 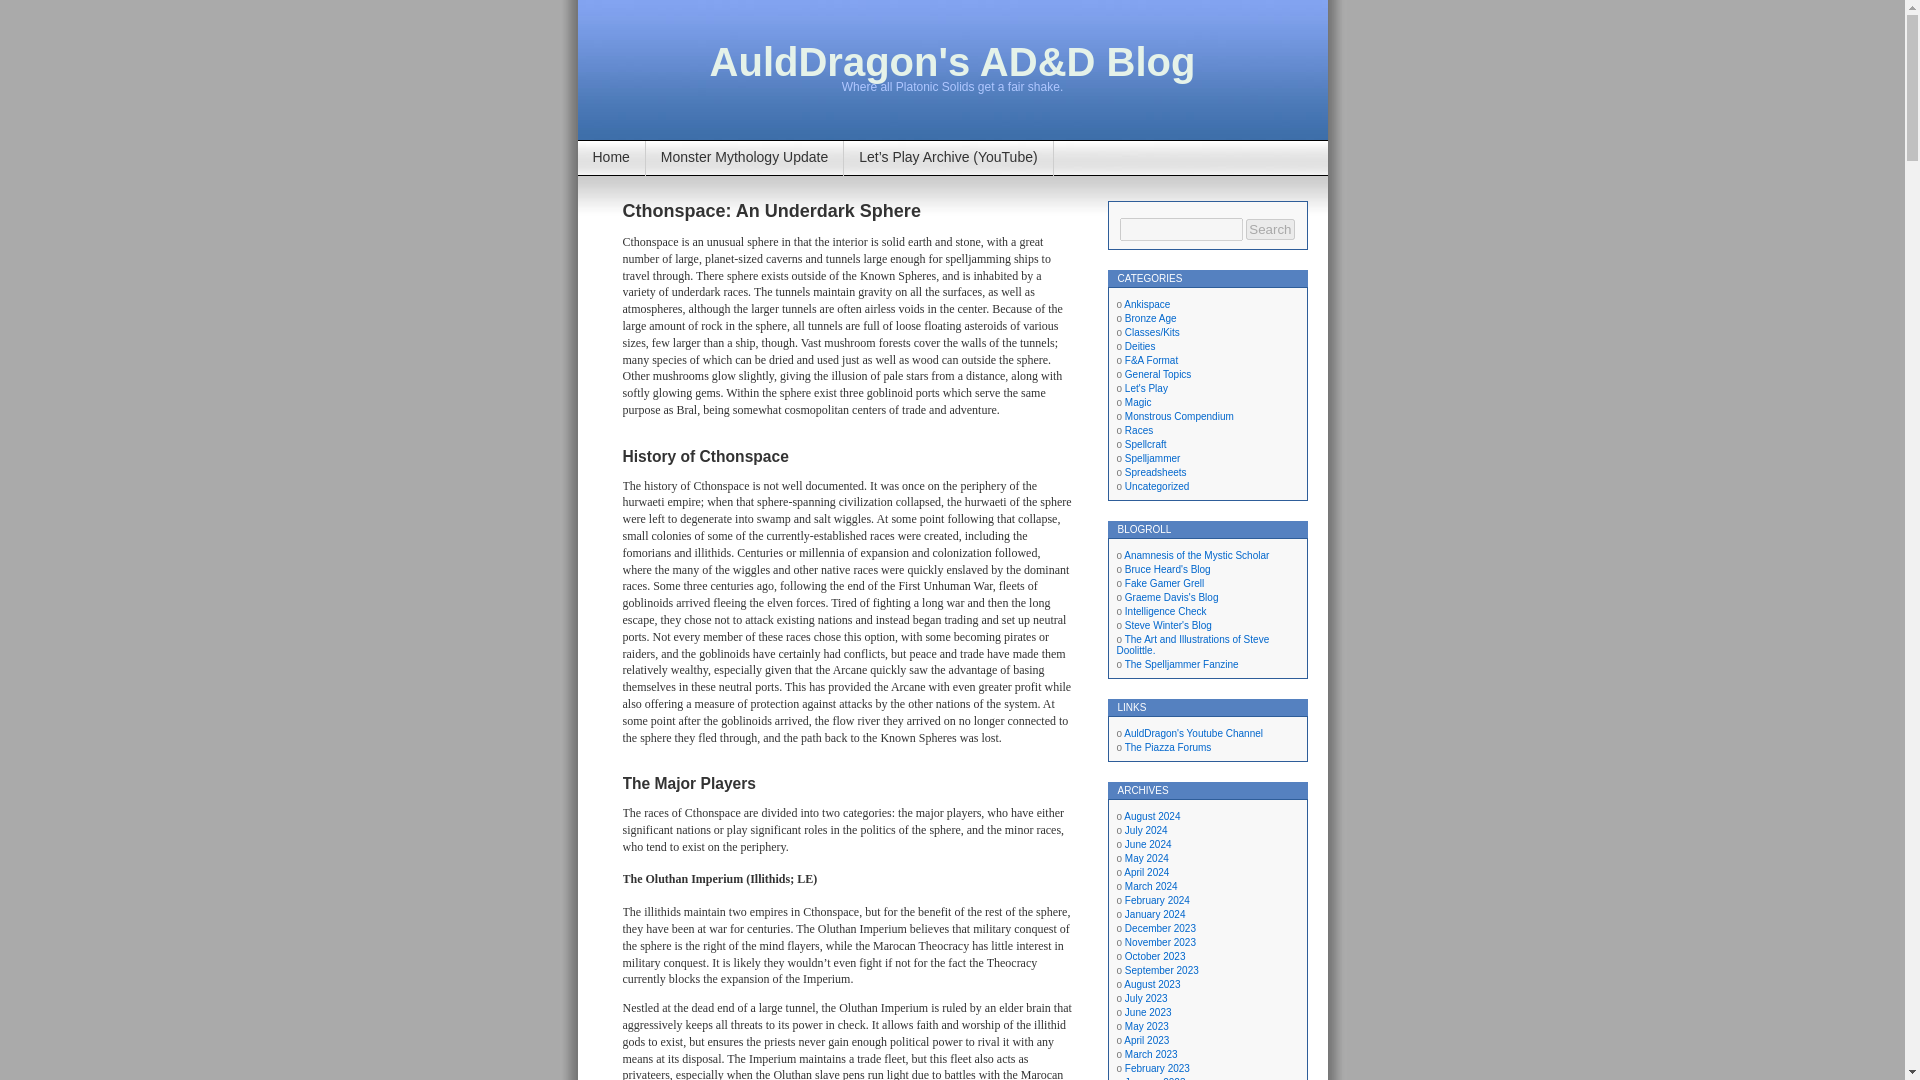 What do you see at coordinates (770, 210) in the screenshot?
I see `Cthonspace: An Underdark Sphere` at bounding box center [770, 210].